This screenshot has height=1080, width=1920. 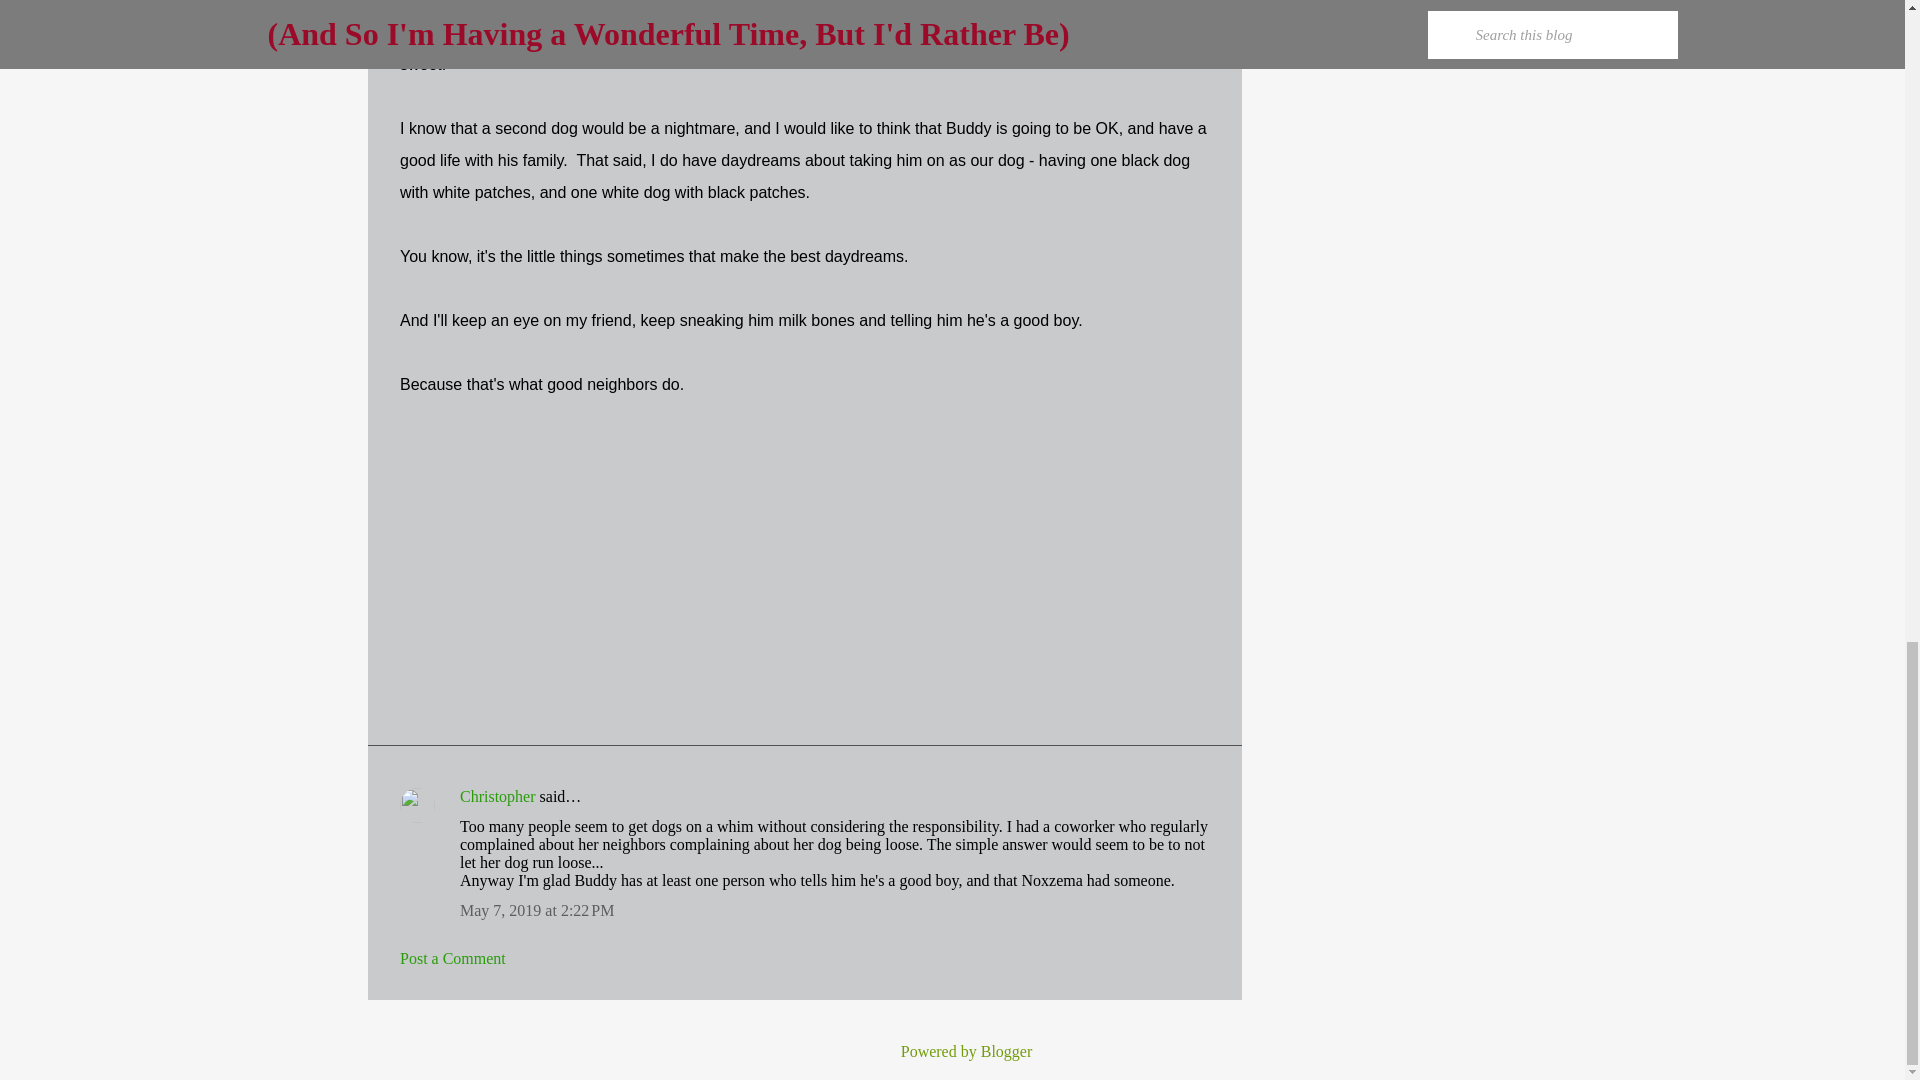 What do you see at coordinates (452, 958) in the screenshot?
I see `Post a Comment` at bounding box center [452, 958].